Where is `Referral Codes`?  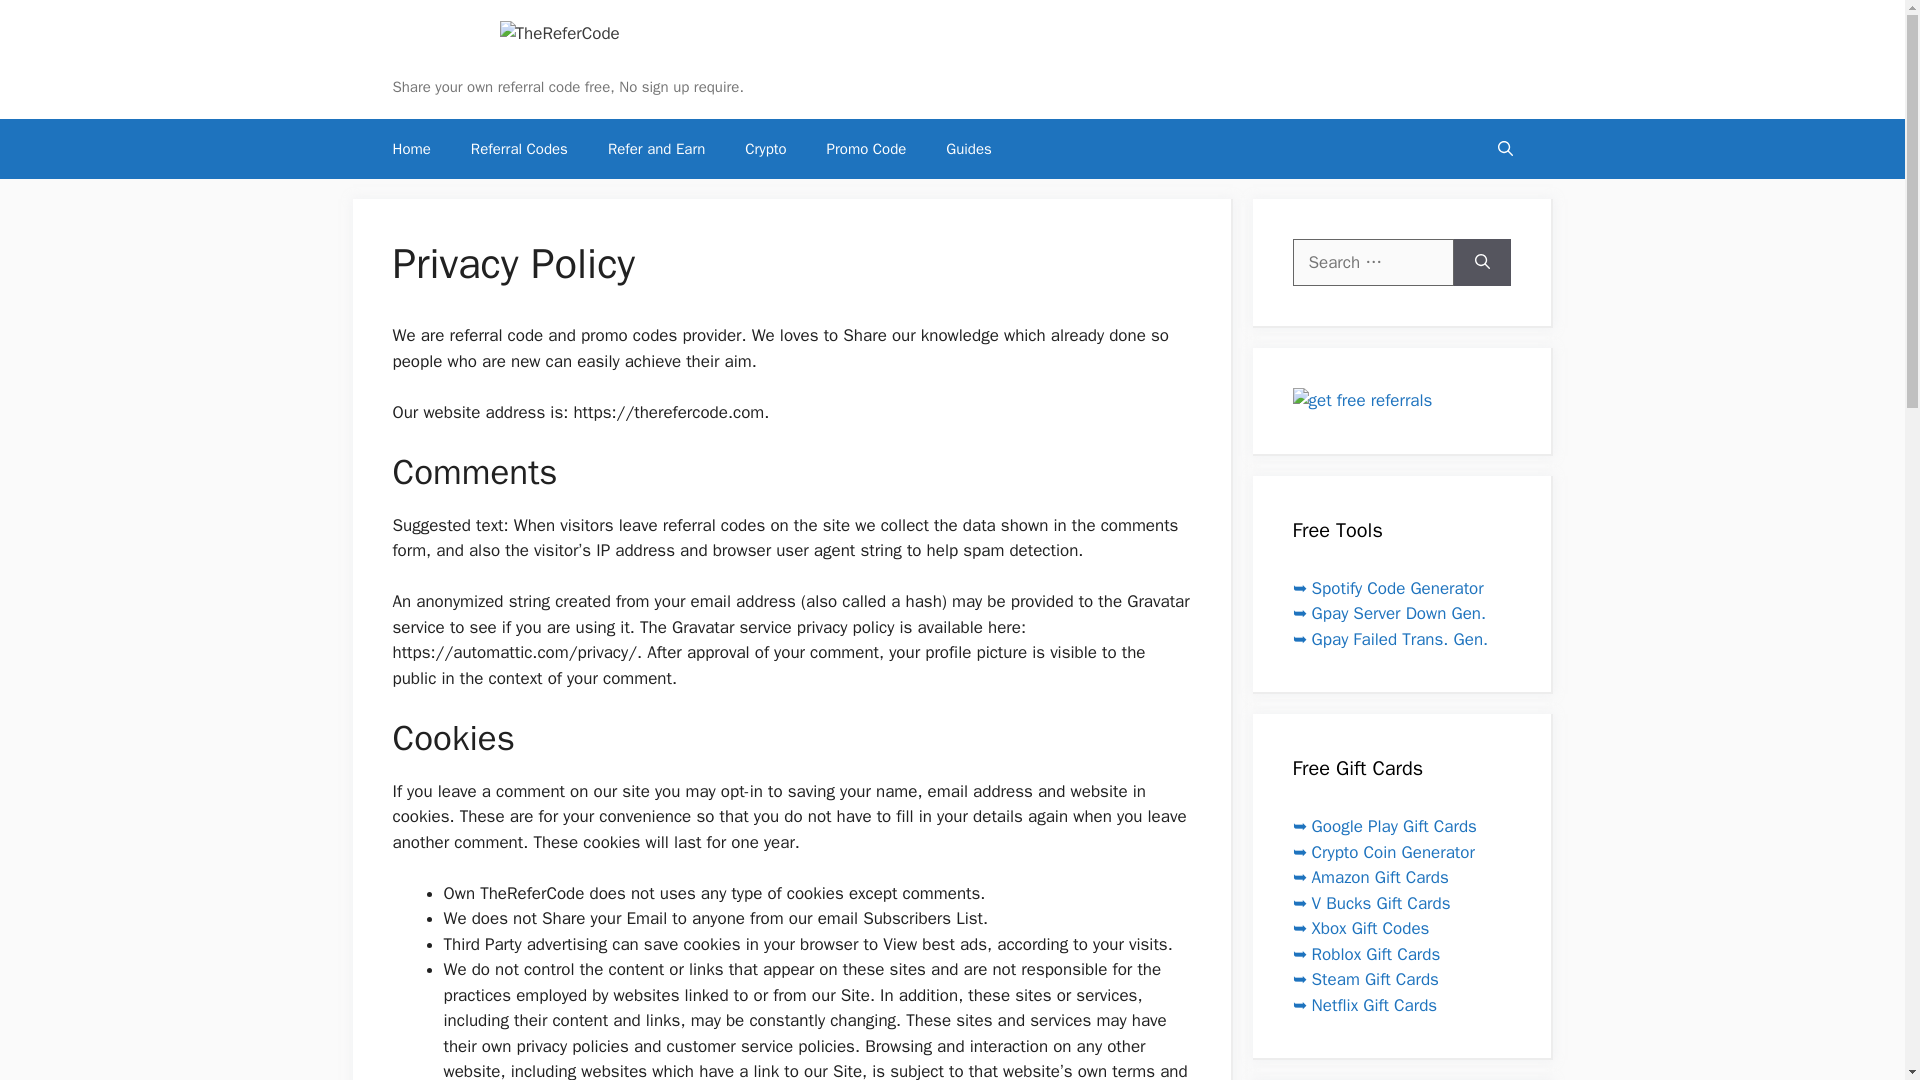
Referral Codes is located at coordinates (519, 148).